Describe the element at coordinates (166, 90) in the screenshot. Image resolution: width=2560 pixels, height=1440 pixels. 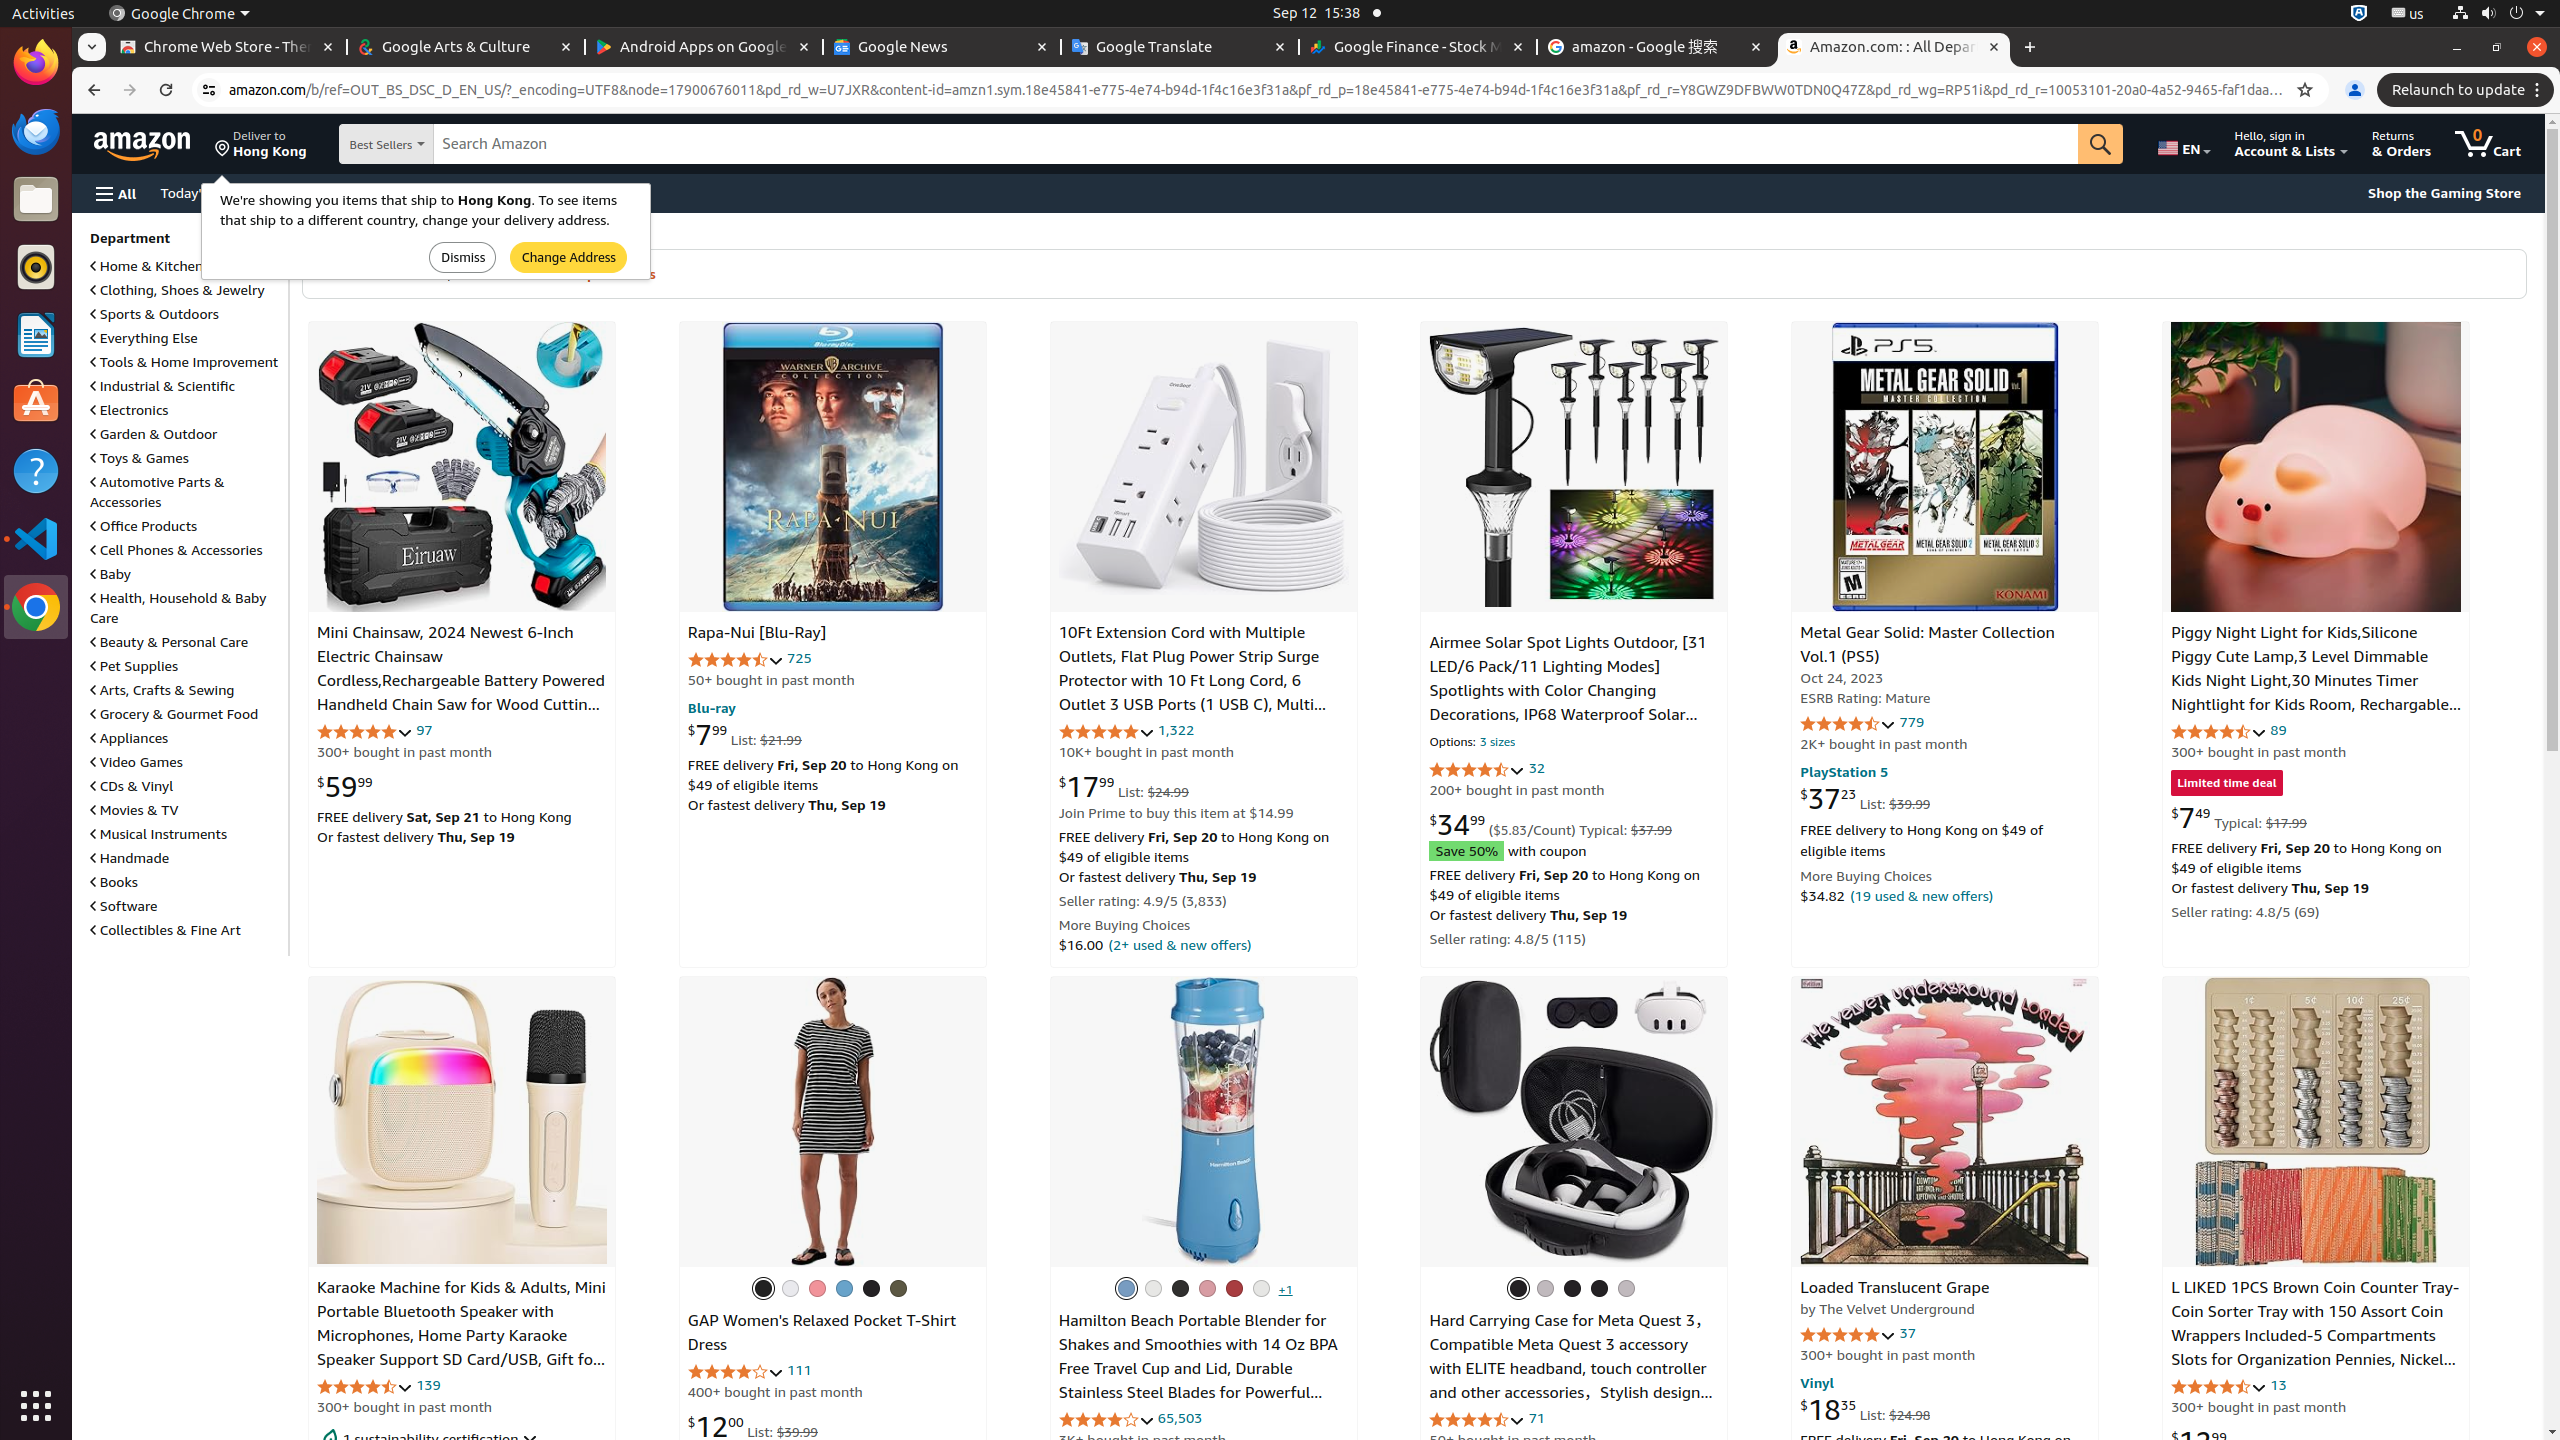
I see `Reload` at that location.